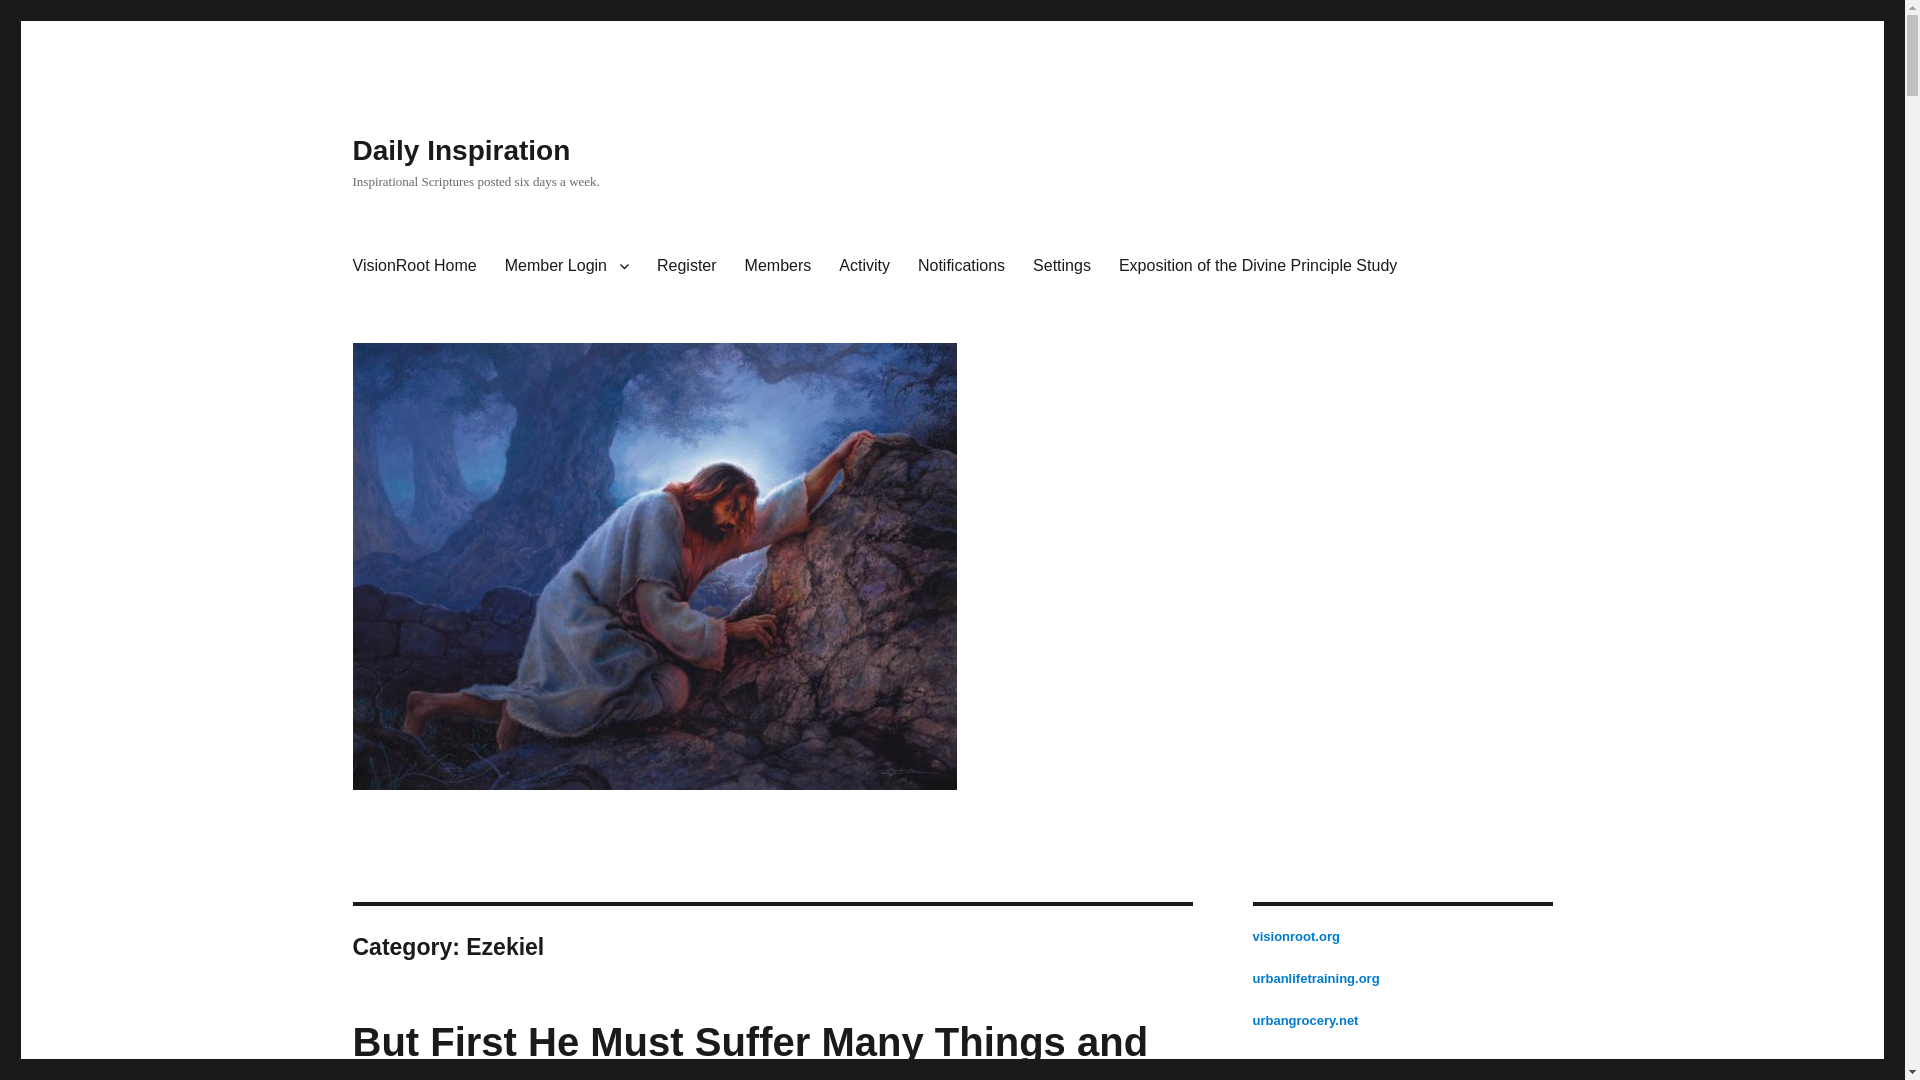  Describe the element at coordinates (1258, 266) in the screenshot. I see `Exposition of the Divine Principle Study` at that location.